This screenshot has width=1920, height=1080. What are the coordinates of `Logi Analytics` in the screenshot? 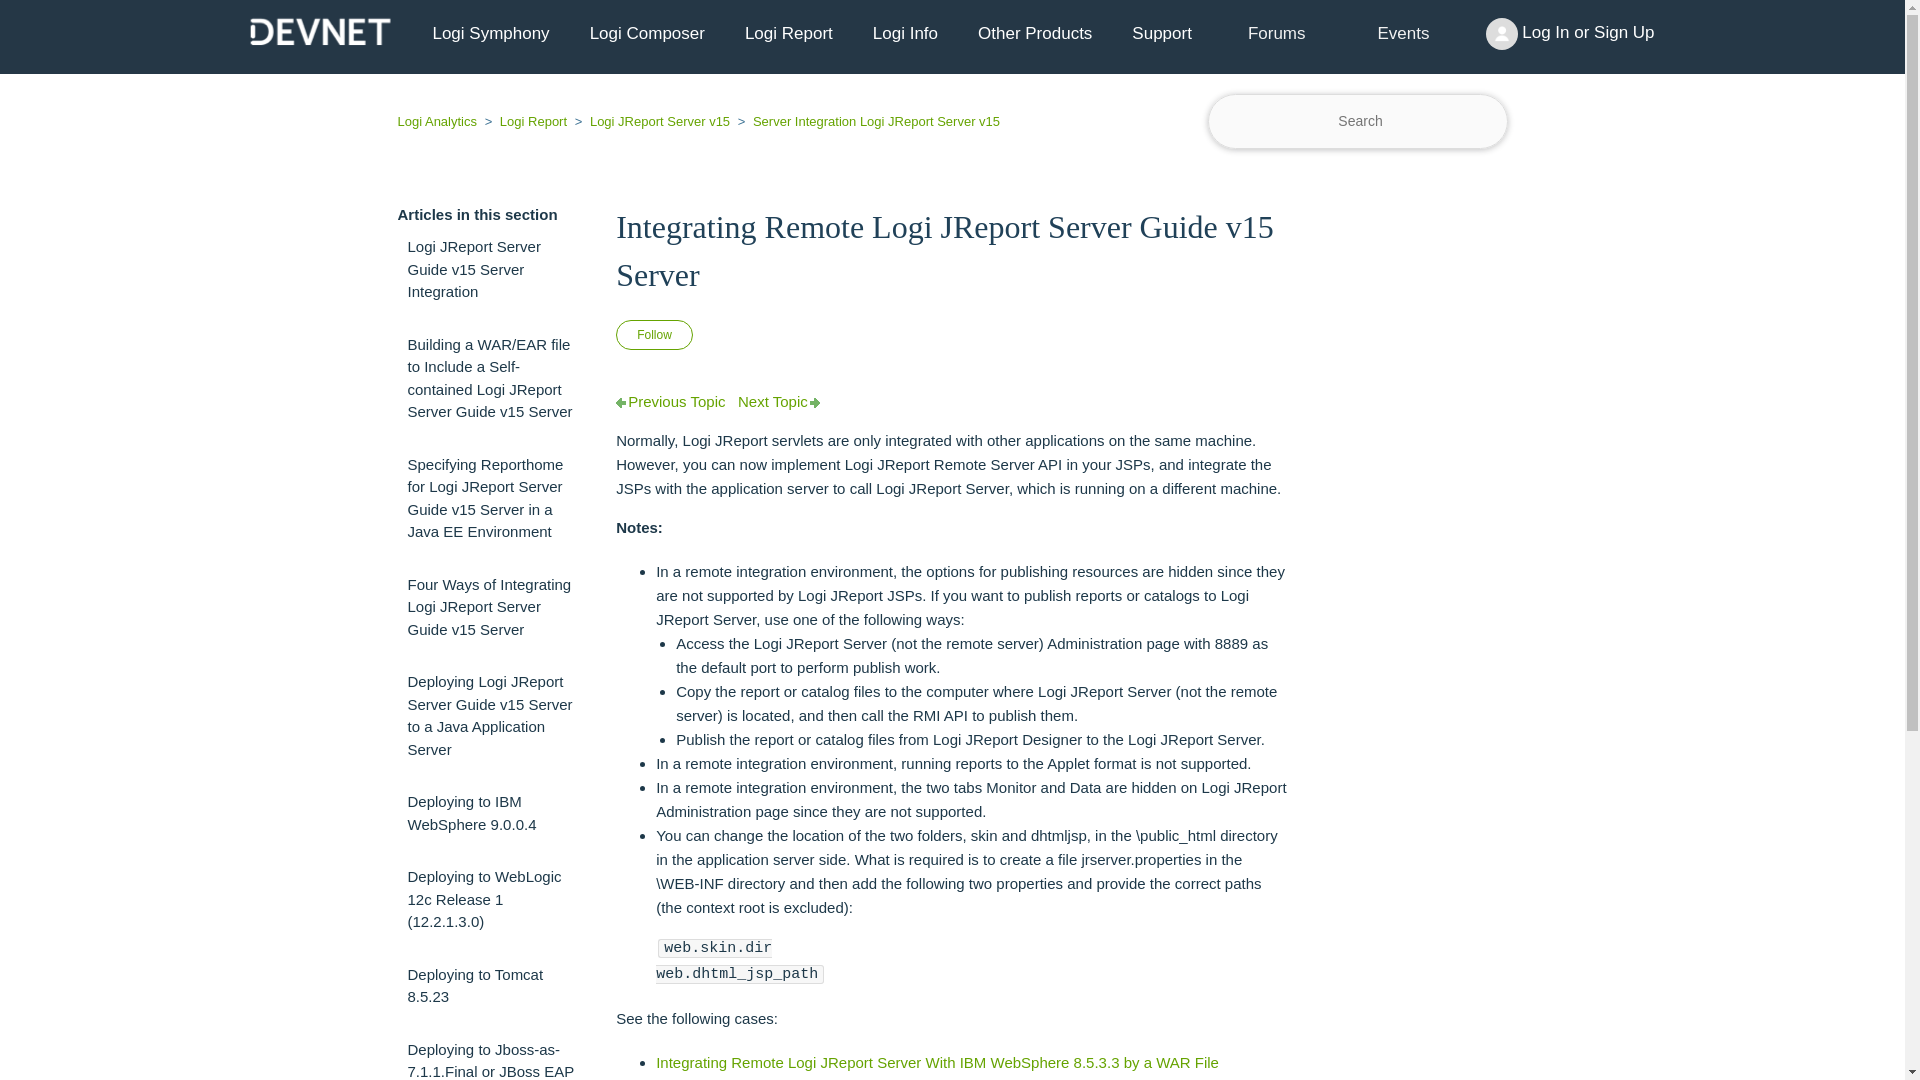 It's located at (439, 121).